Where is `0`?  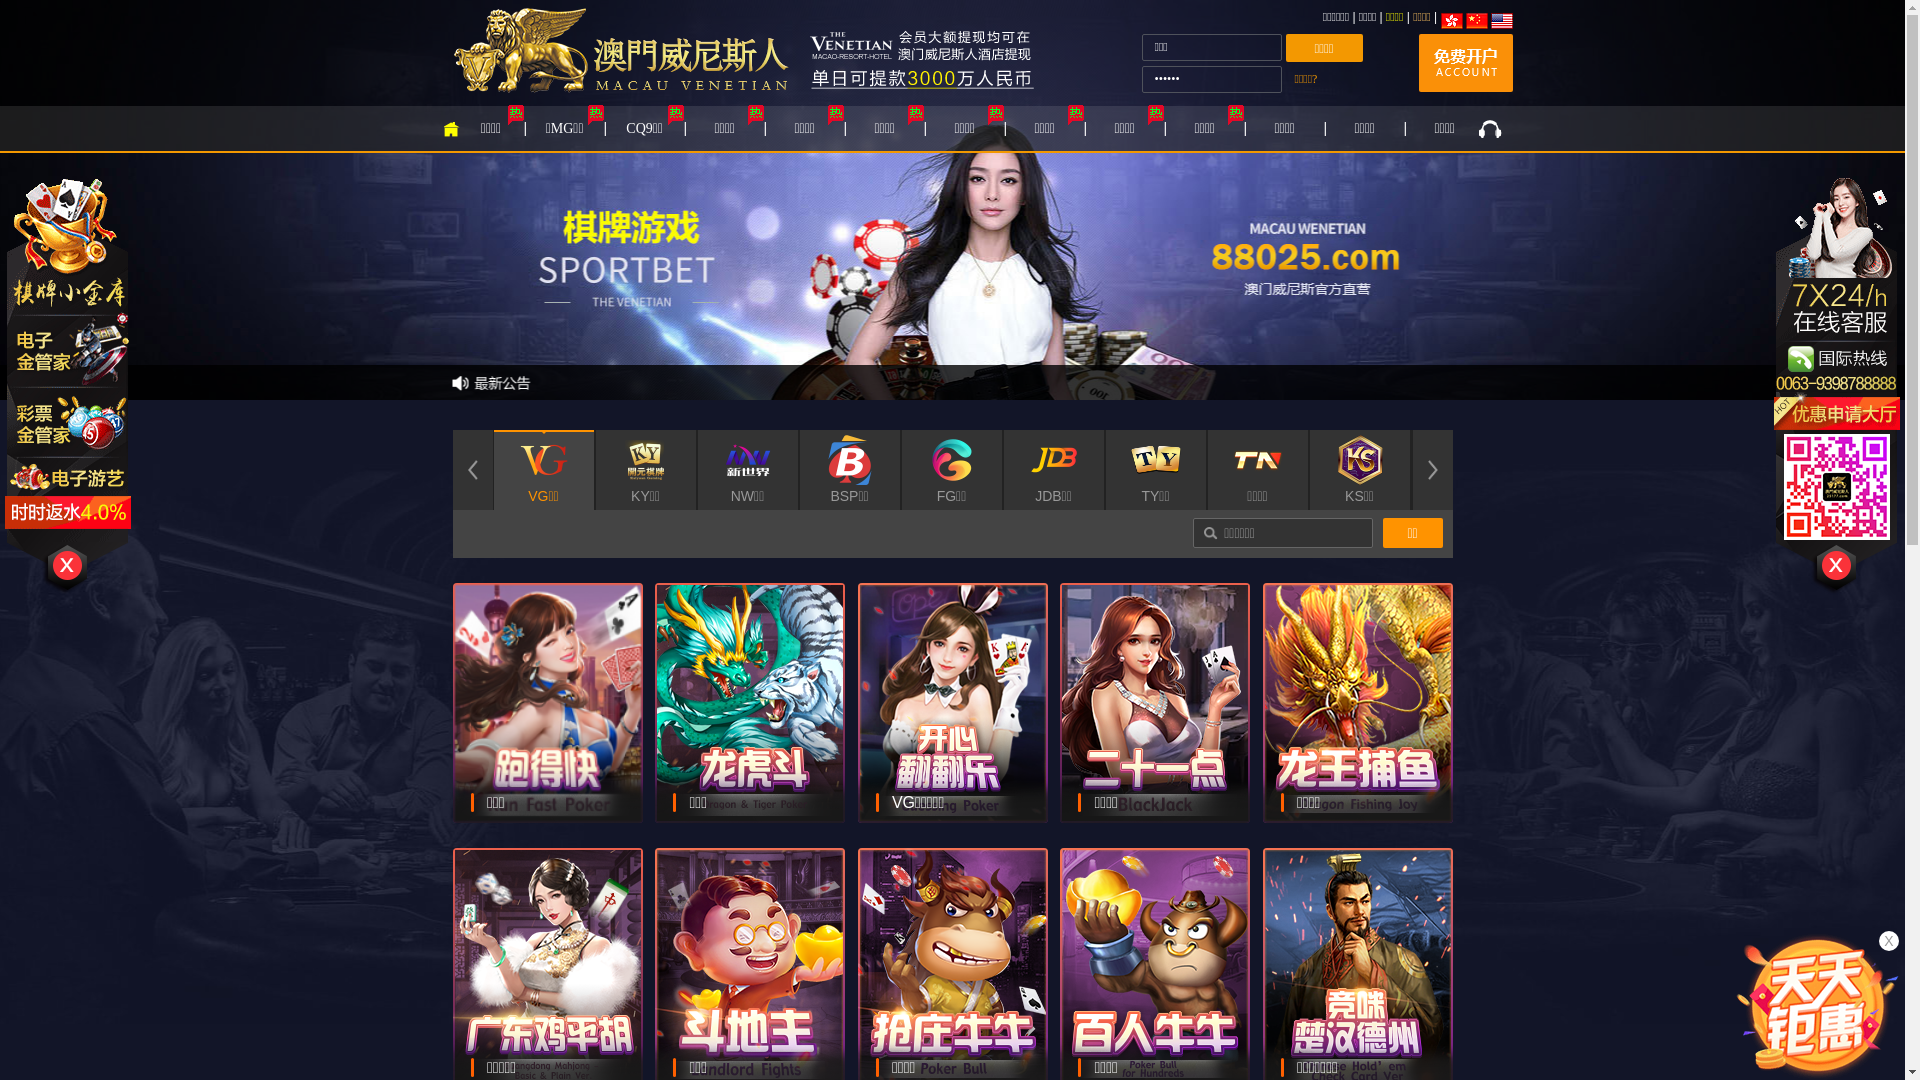
0 is located at coordinates (544, 550).